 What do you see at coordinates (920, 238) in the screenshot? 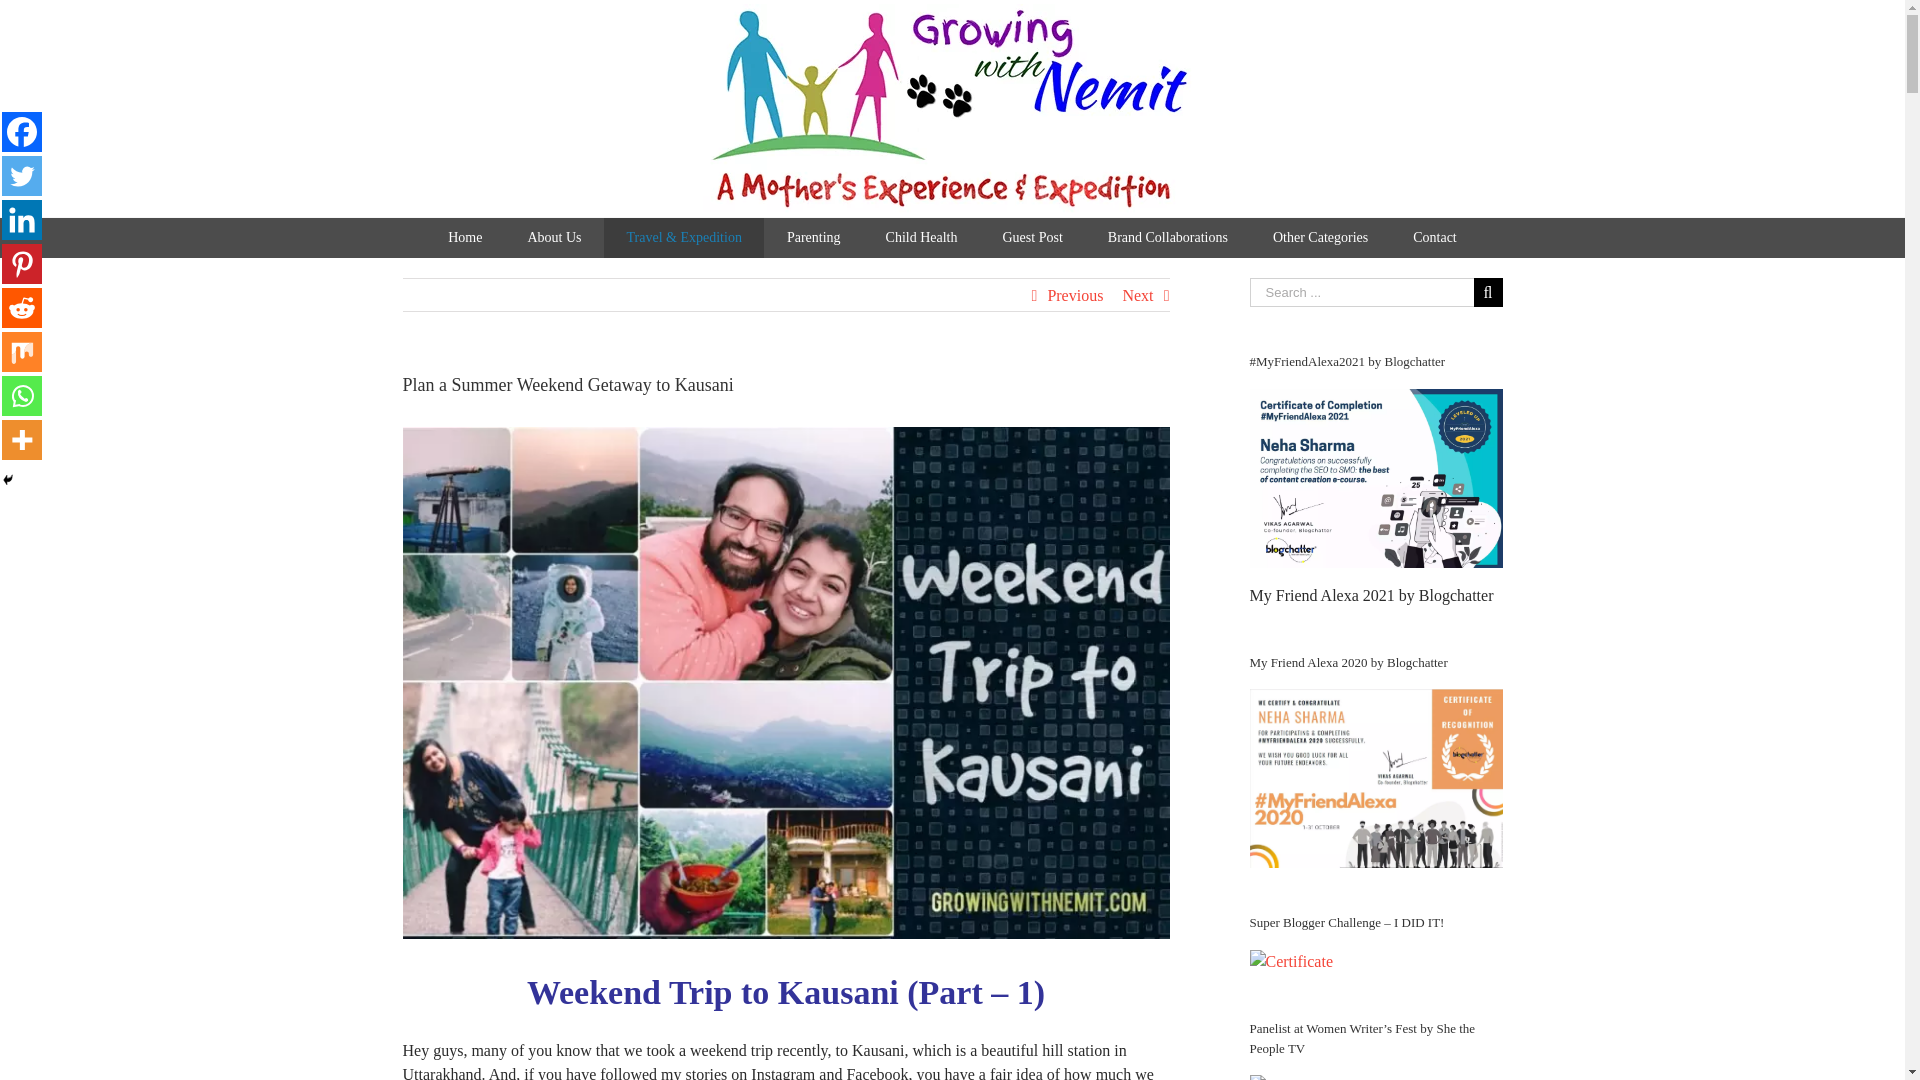
I see `Child Health` at bounding box center [920, 238].